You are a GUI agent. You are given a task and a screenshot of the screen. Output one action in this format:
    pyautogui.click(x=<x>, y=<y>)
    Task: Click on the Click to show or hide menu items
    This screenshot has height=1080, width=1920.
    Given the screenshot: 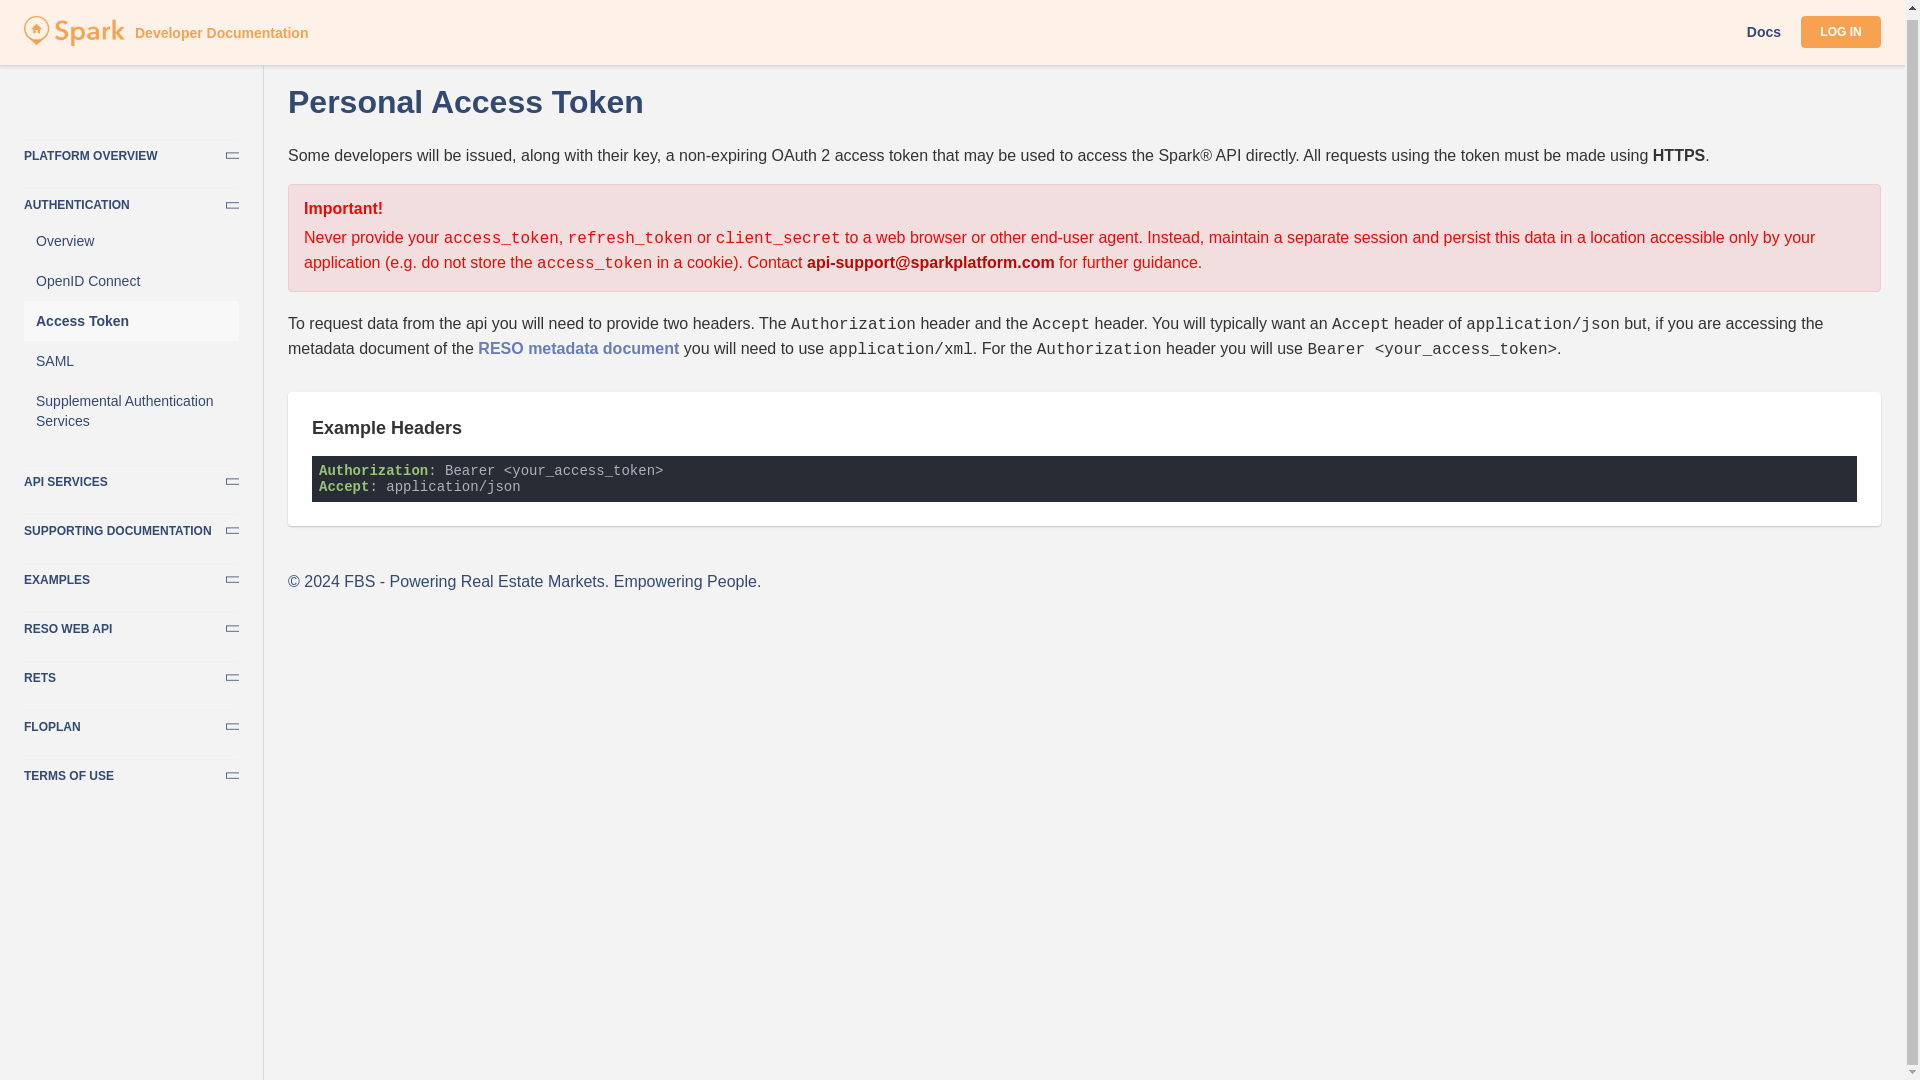 What is the action you would take?
    pyautogui.click(x=130, y=672)
    